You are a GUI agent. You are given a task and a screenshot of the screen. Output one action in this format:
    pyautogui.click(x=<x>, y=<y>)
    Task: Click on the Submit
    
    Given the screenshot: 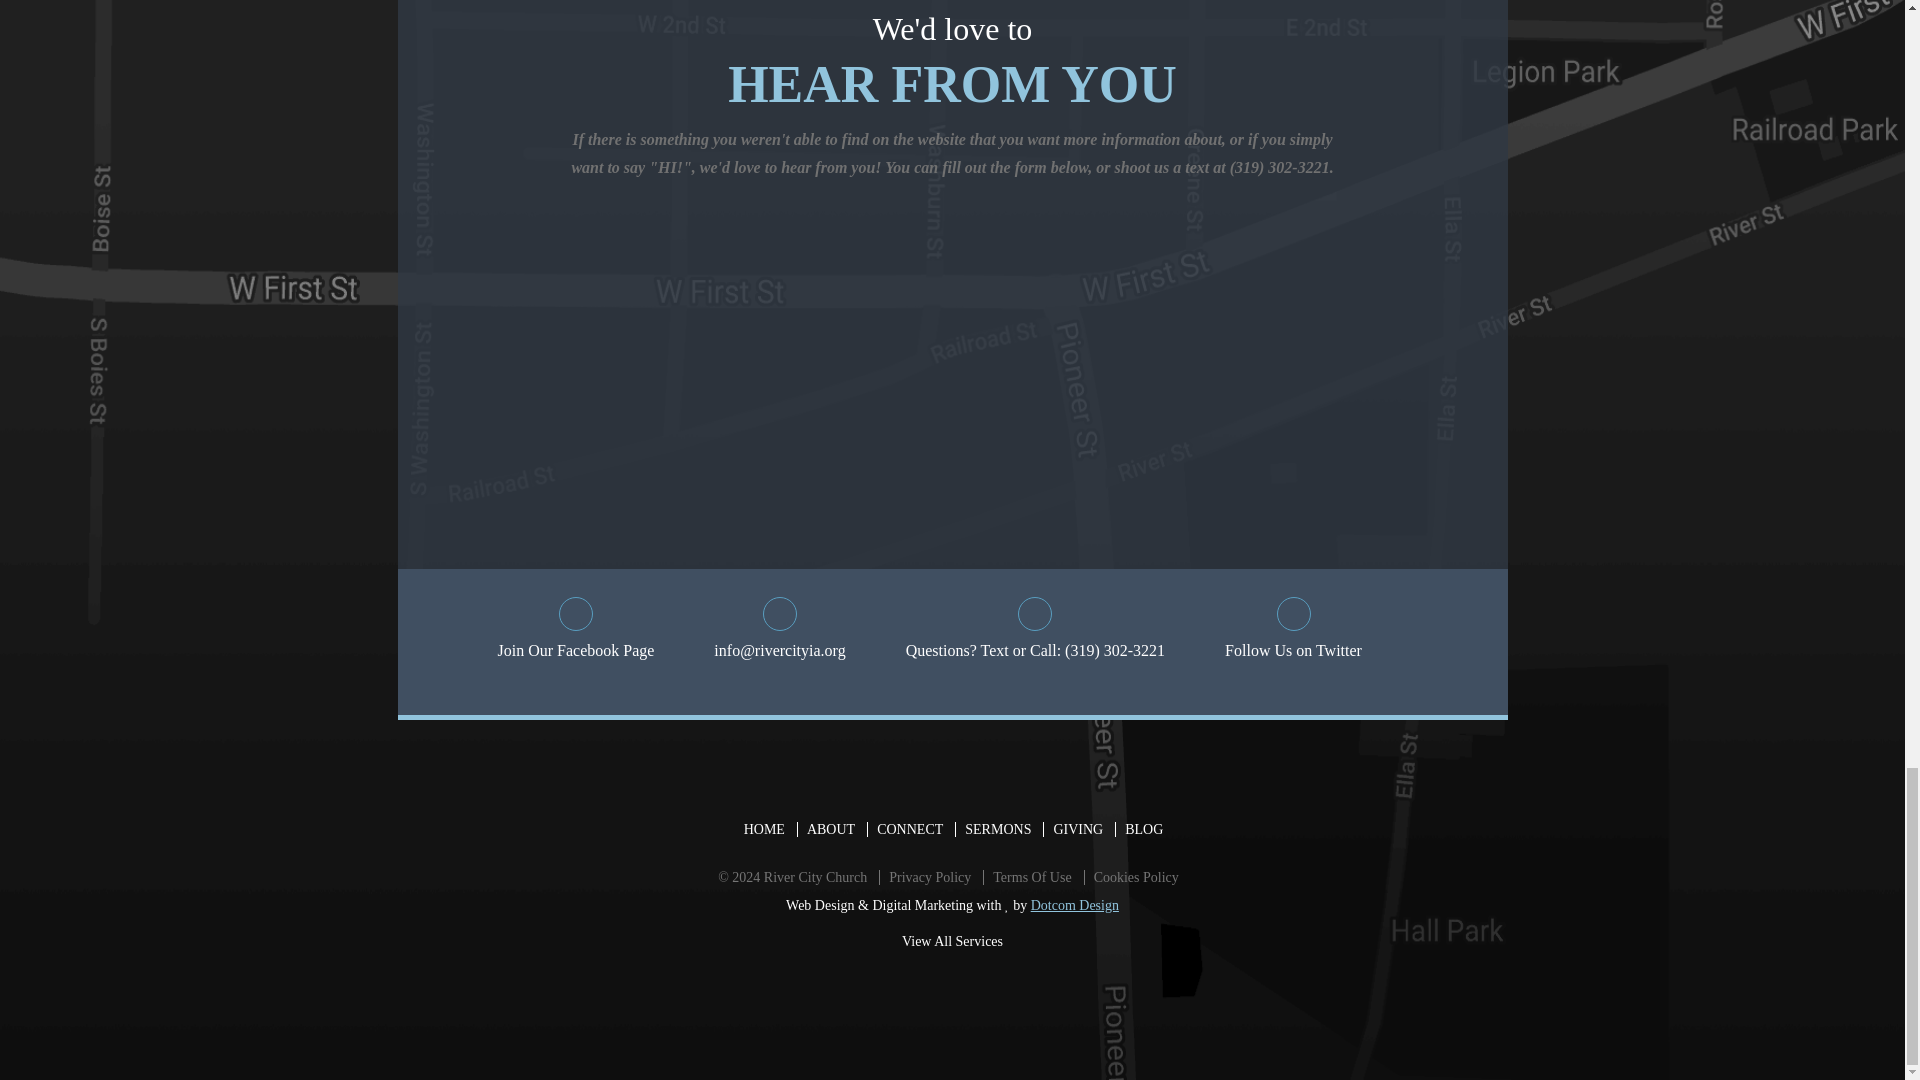 What is the action you would take?
    pyautogui.click(x=1372, y=390)
    